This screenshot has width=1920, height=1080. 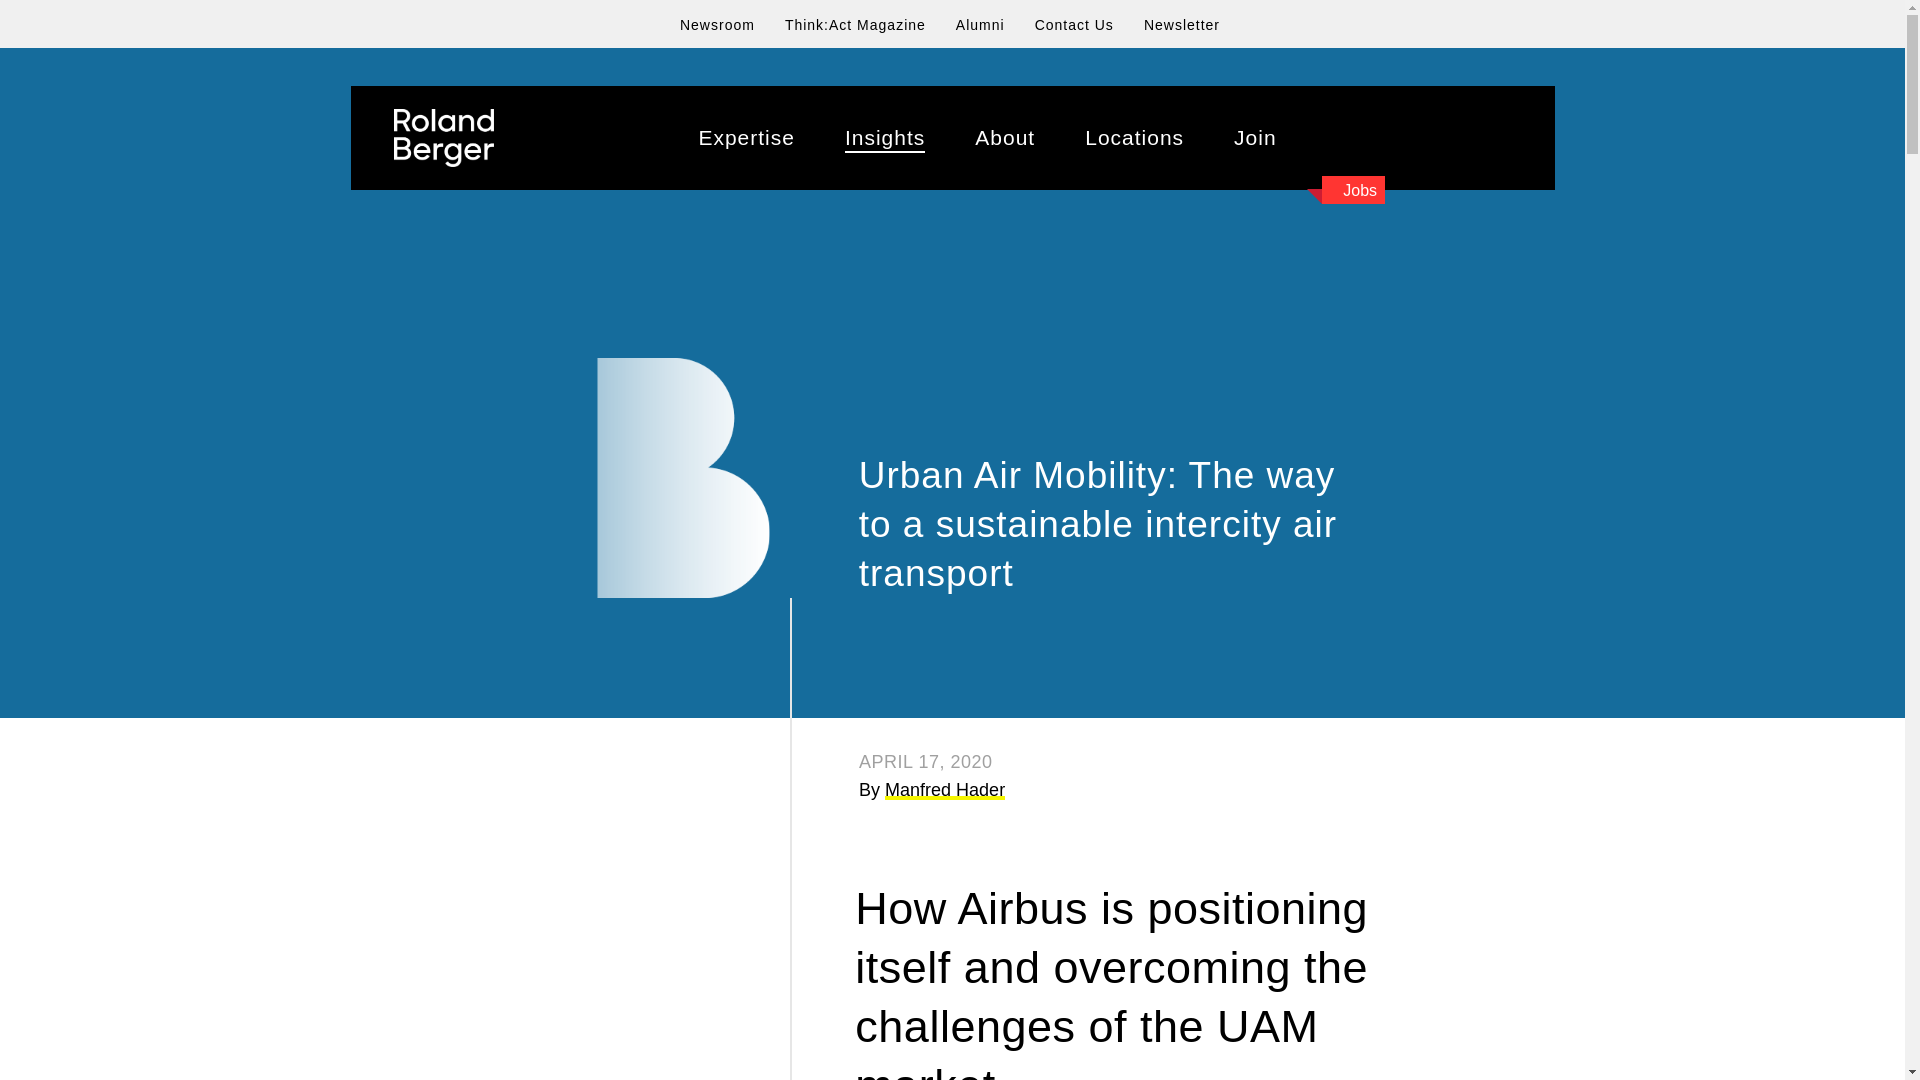 I want to click on Locations, so click(x=1134, y=138).